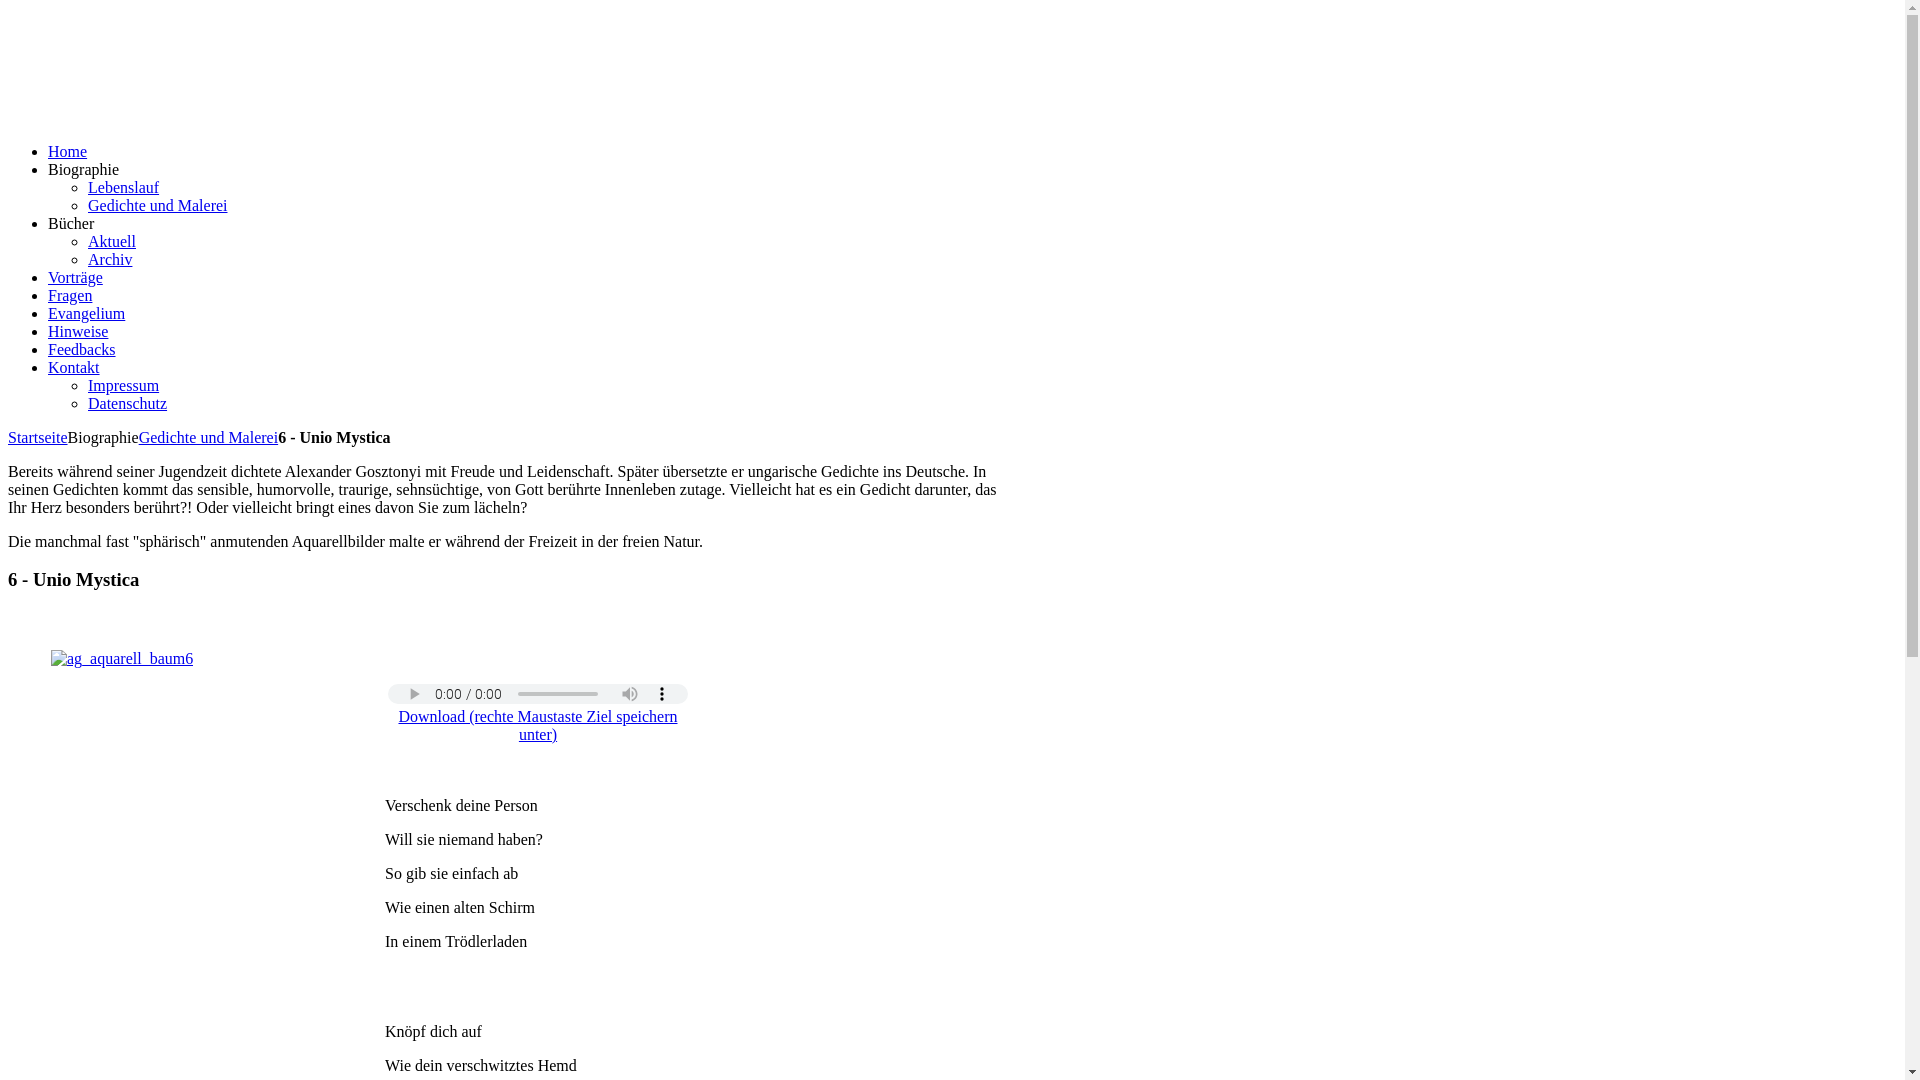  I want to click on Lebenslauf, so click(124, 188).